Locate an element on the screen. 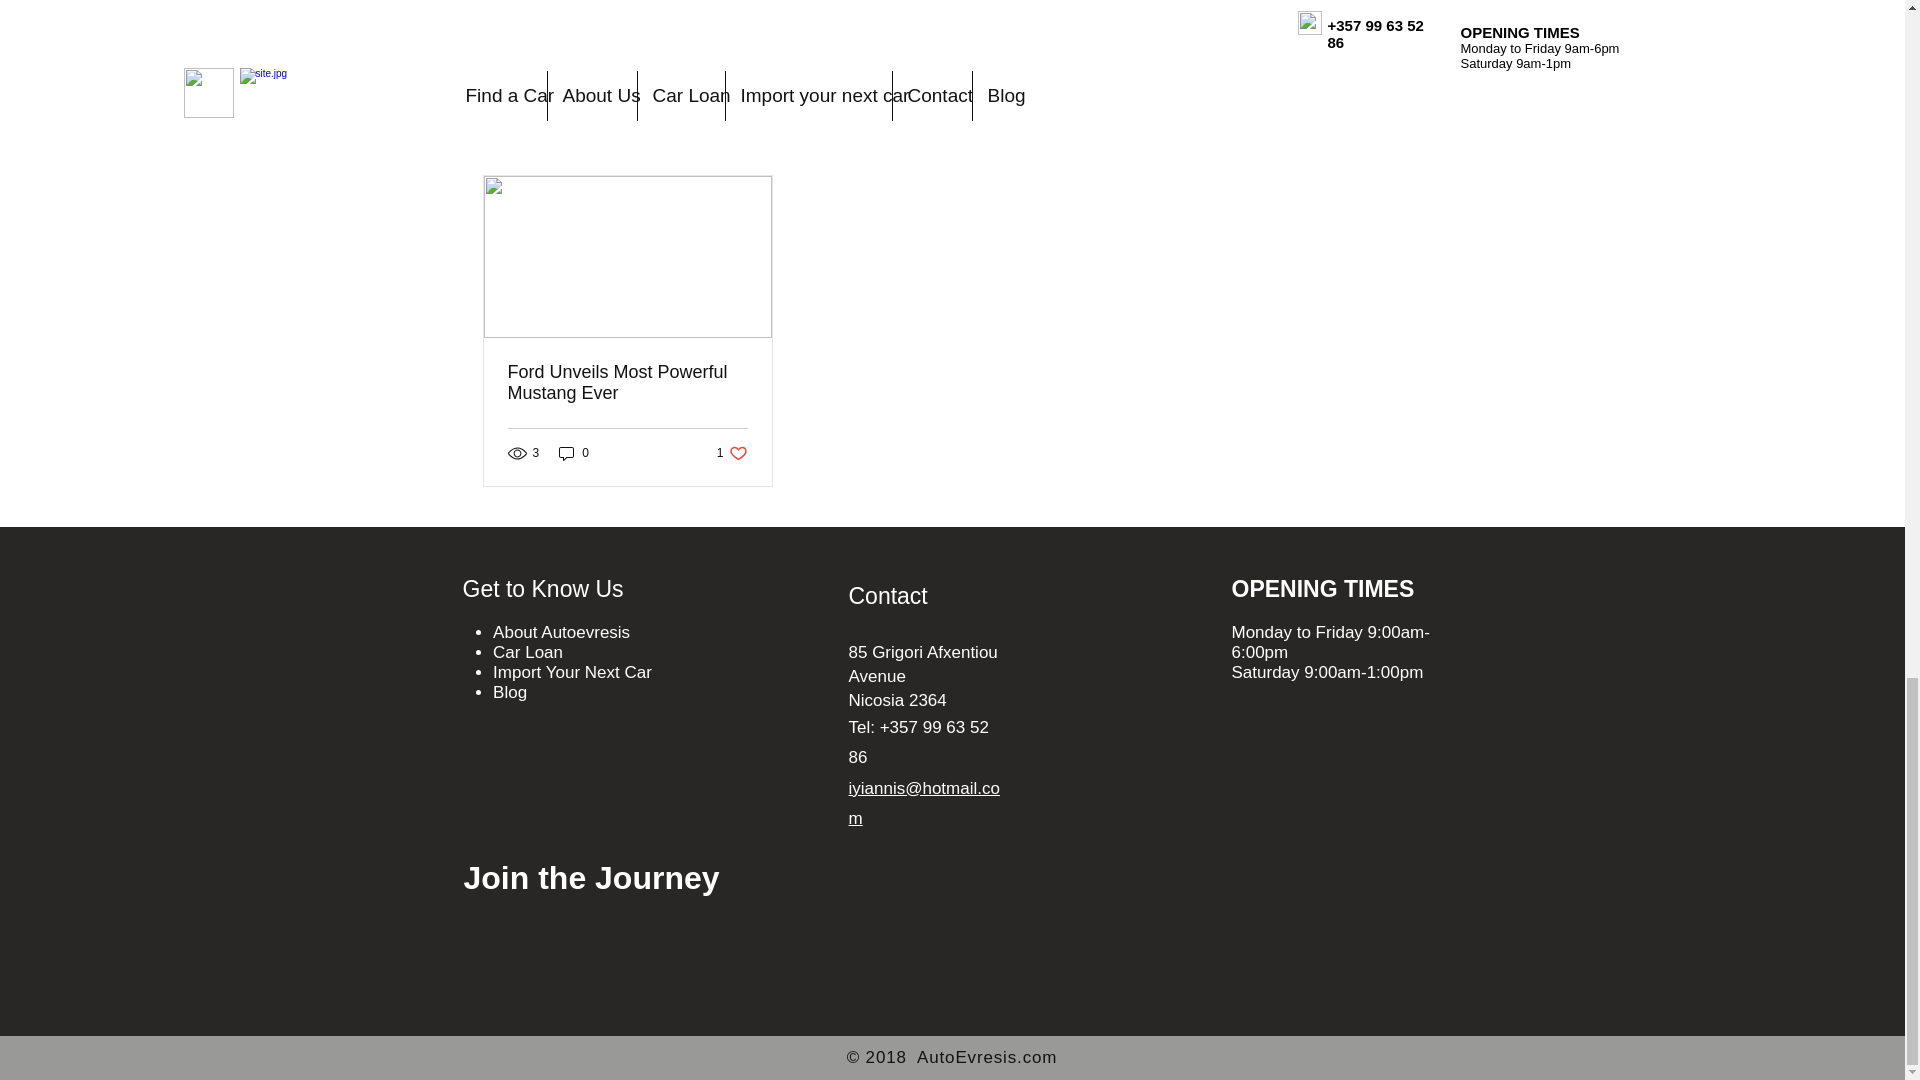 The image size is (1920, 1080). Import Your Next Car is located at coordinates (1306, 31).